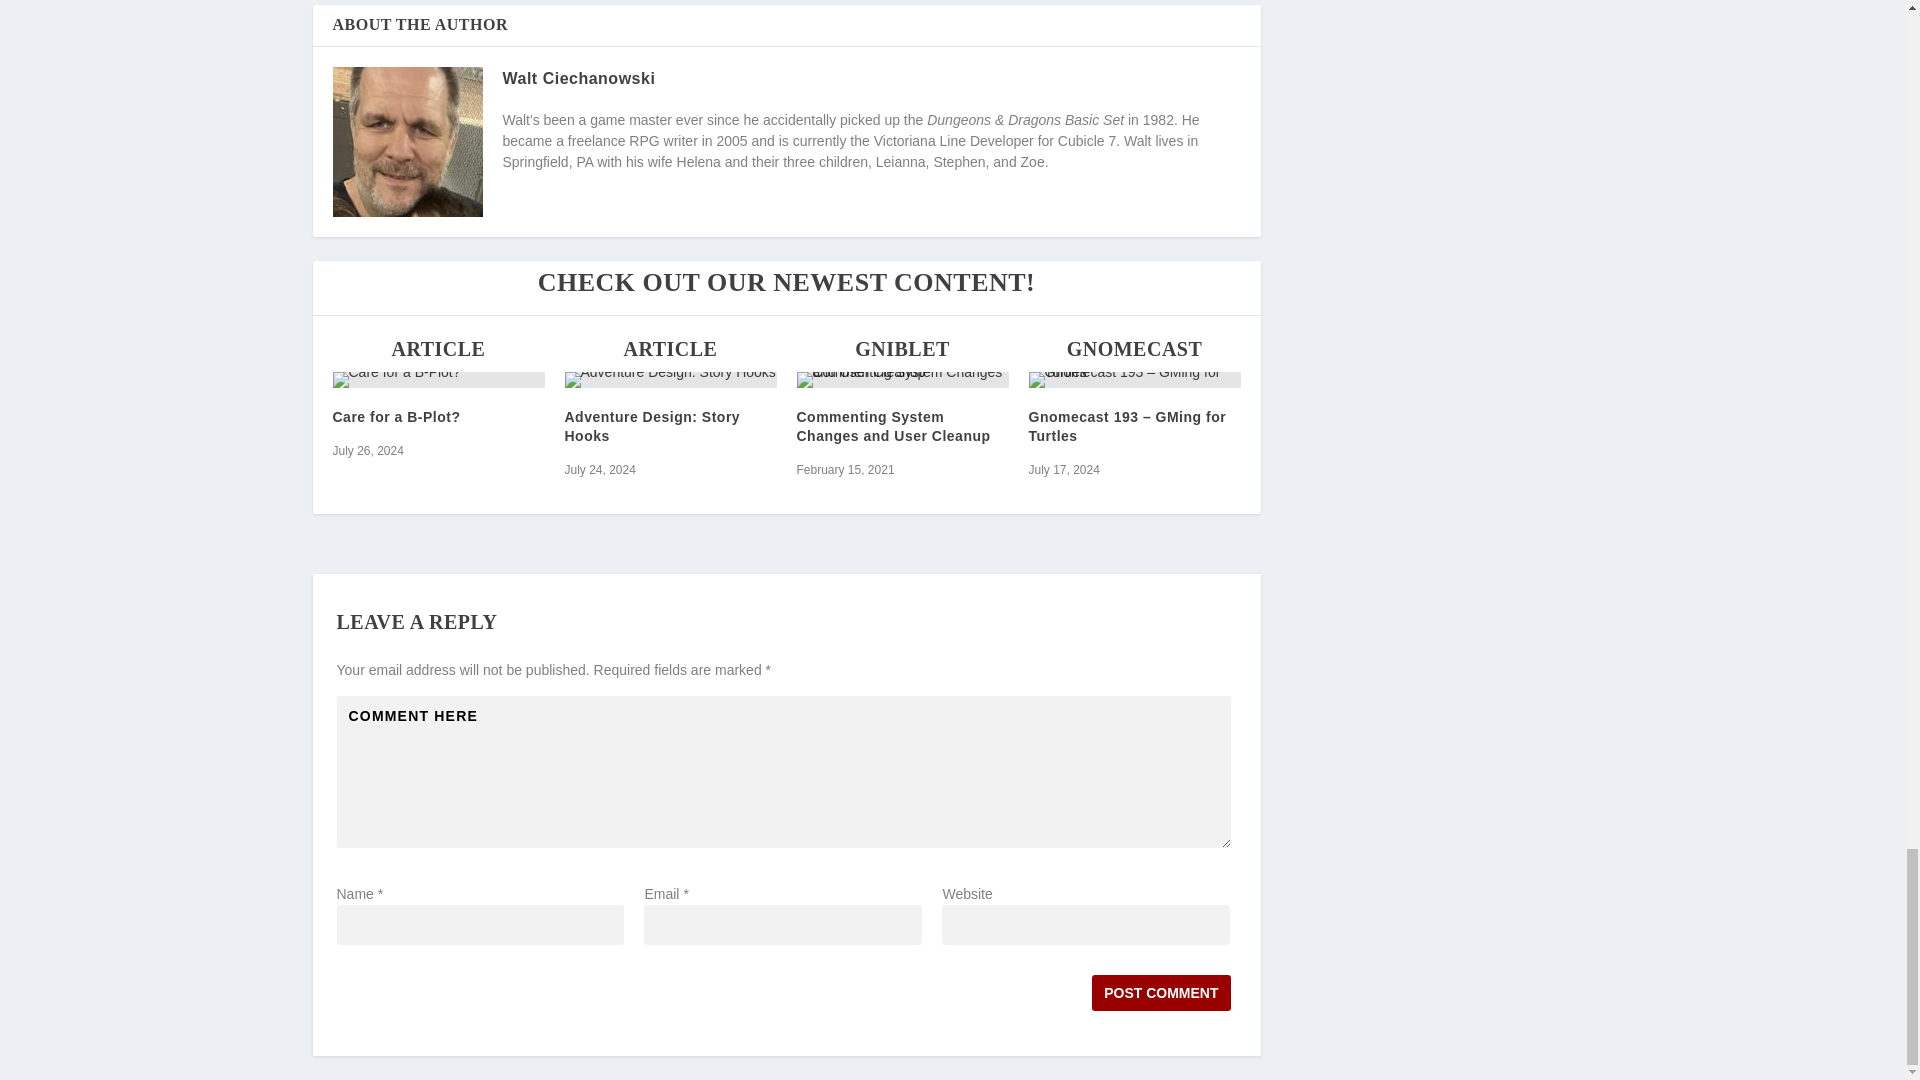 The height and width of the screenshot is (1080, 1920). Describe the element at coordinates (578, 78) in the screenshot. I see `View all posts by Walt Ciechanowski` at that location.